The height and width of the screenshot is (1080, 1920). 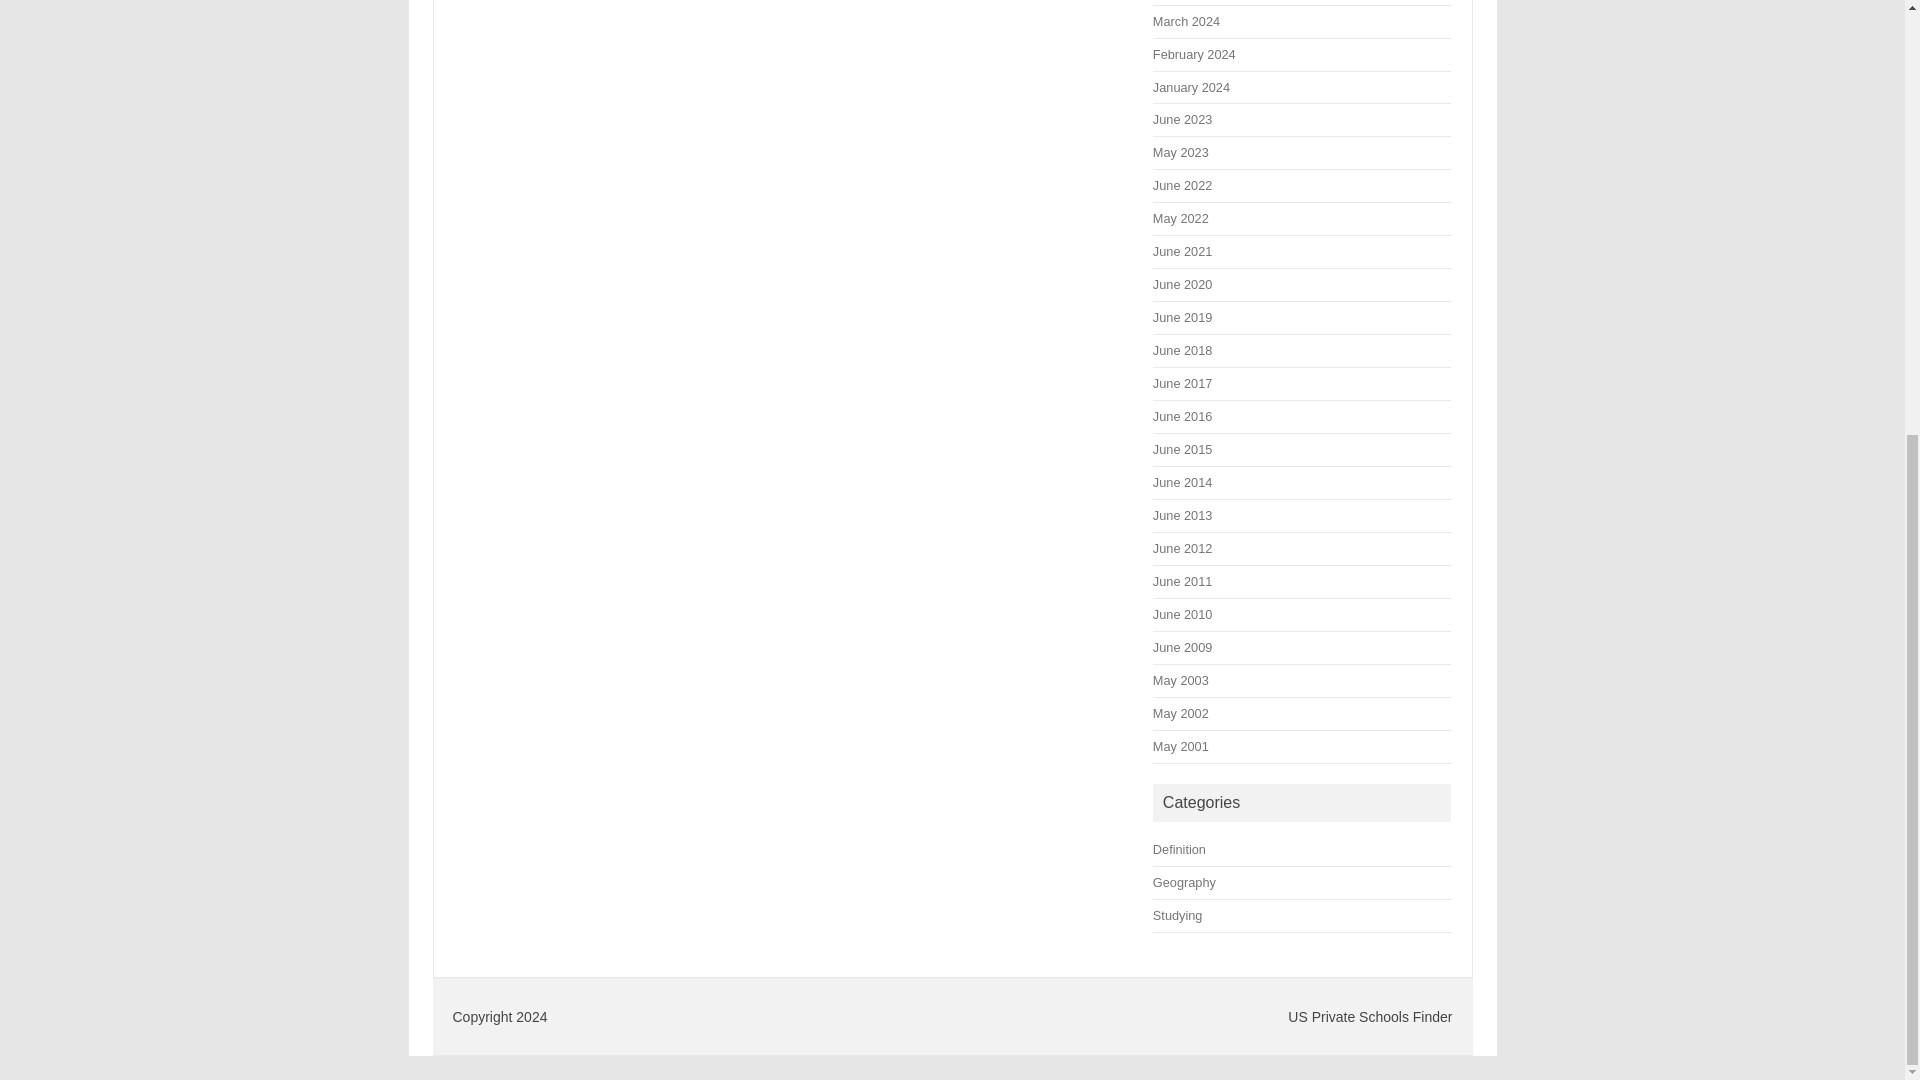 I want to click on June 2013, so click(x=1182, y=514).